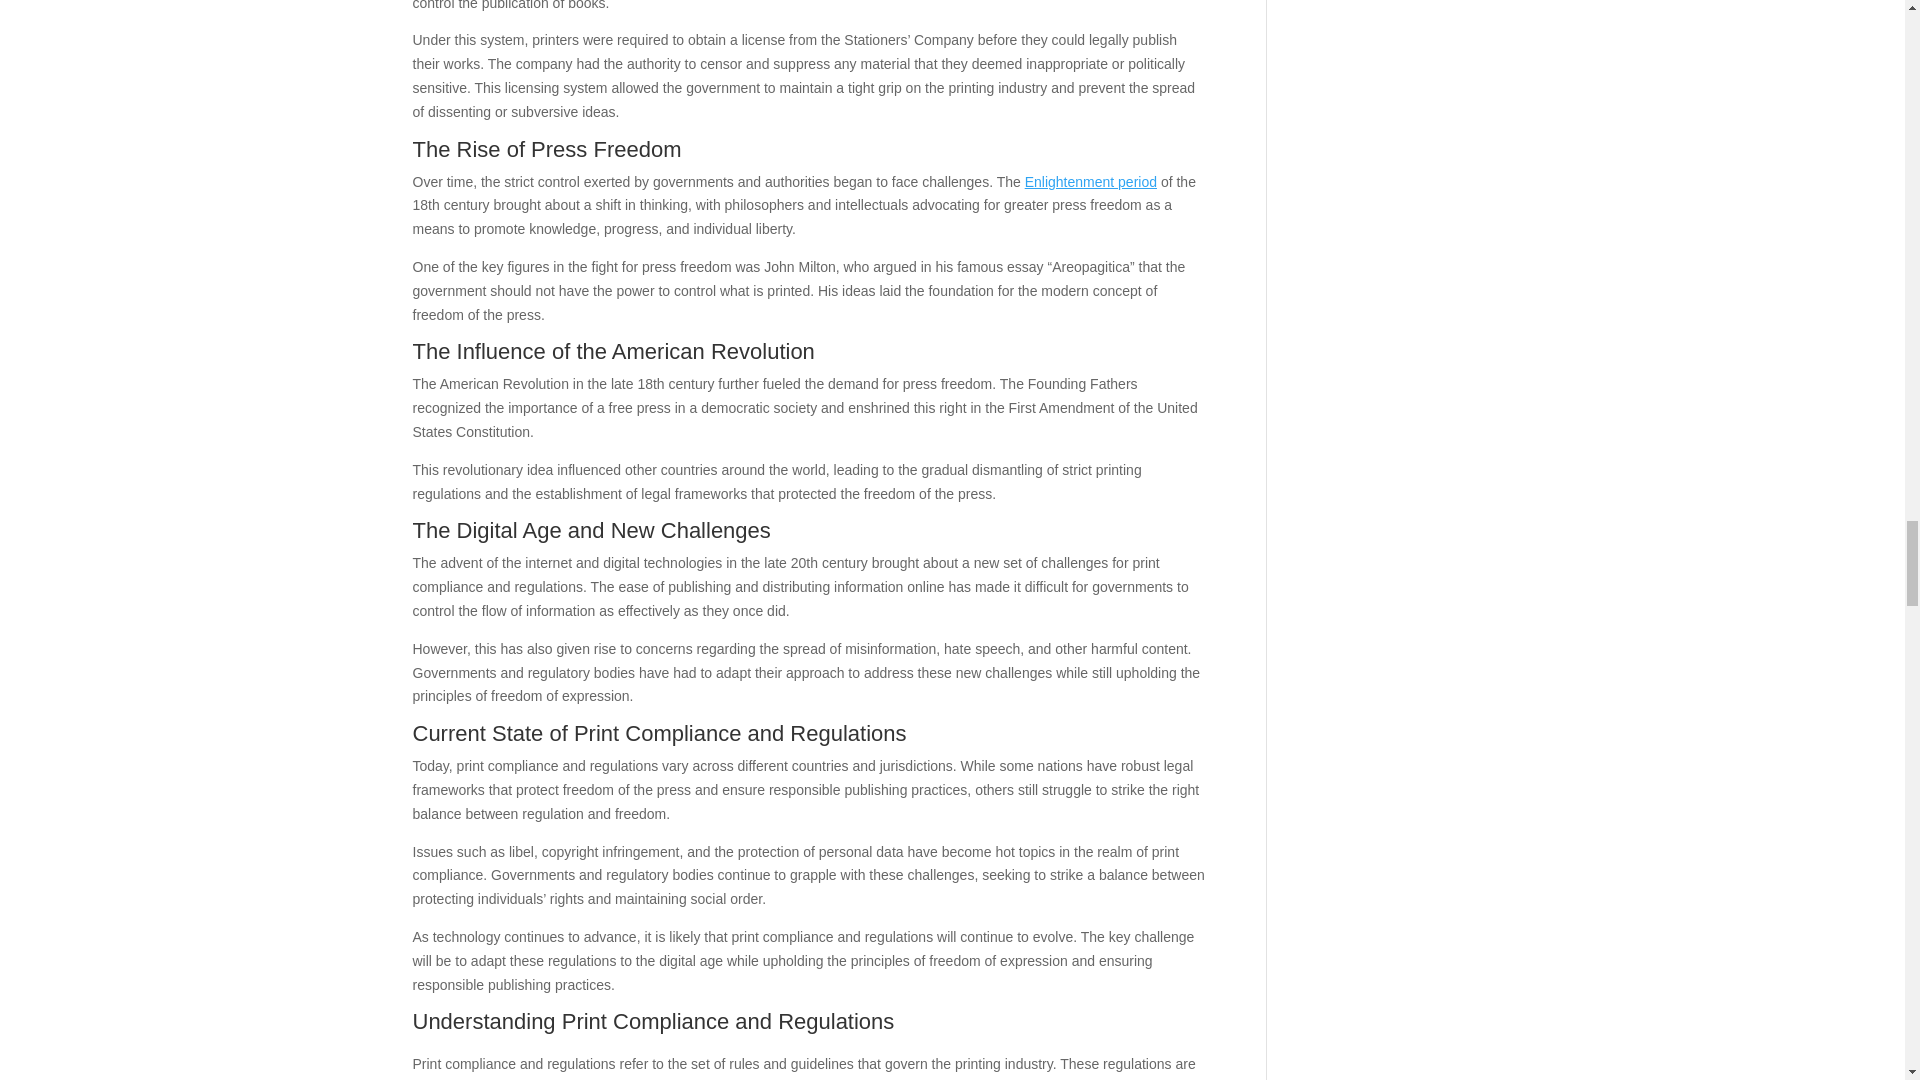 Image resolution: width=1920 pixels, height=1080 pixels. What do you see at coordinates (1091, 182) in the screenshot?
I see `Enlightenment period` at bounding box center [1091, 182].